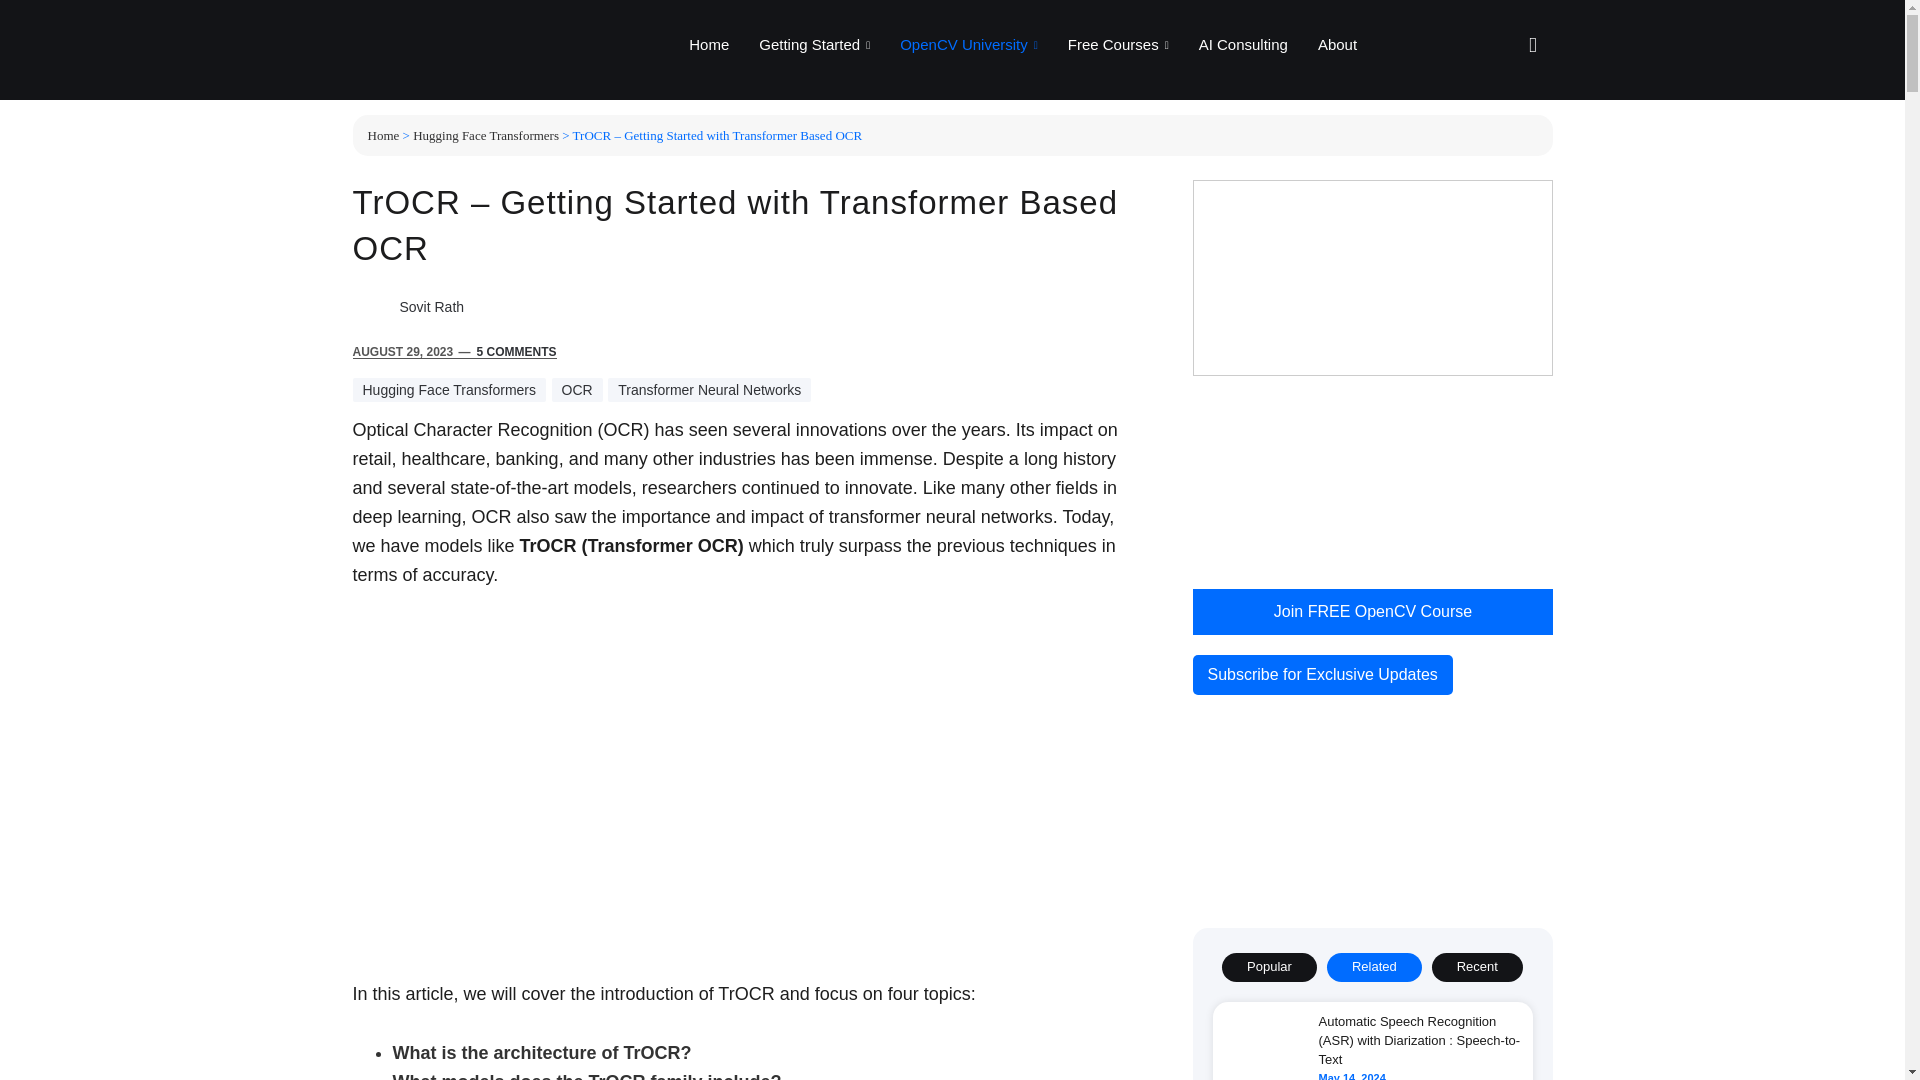  What do you see at coordinates (708, 45) in the screenshot?
I see `Home` at bounding box center [708, 45].